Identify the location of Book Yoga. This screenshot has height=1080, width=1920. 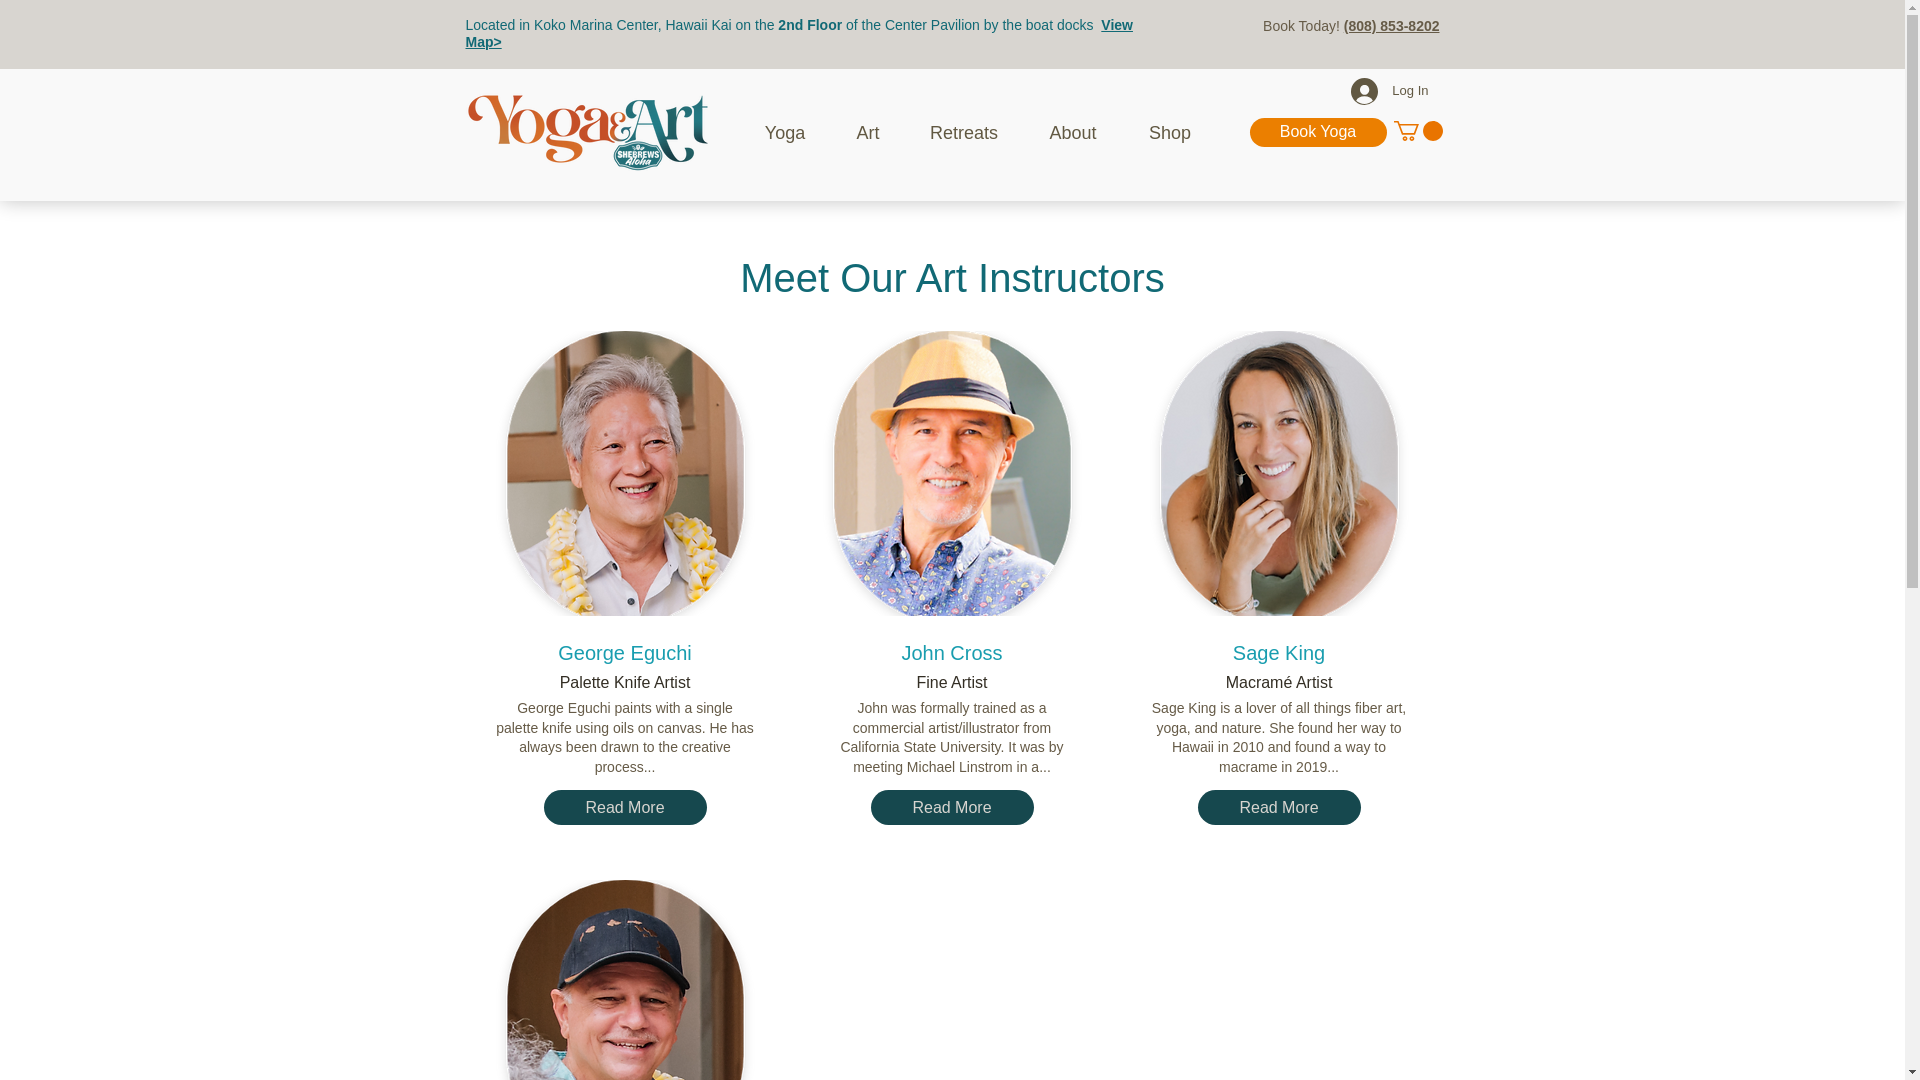
(1318, 132).